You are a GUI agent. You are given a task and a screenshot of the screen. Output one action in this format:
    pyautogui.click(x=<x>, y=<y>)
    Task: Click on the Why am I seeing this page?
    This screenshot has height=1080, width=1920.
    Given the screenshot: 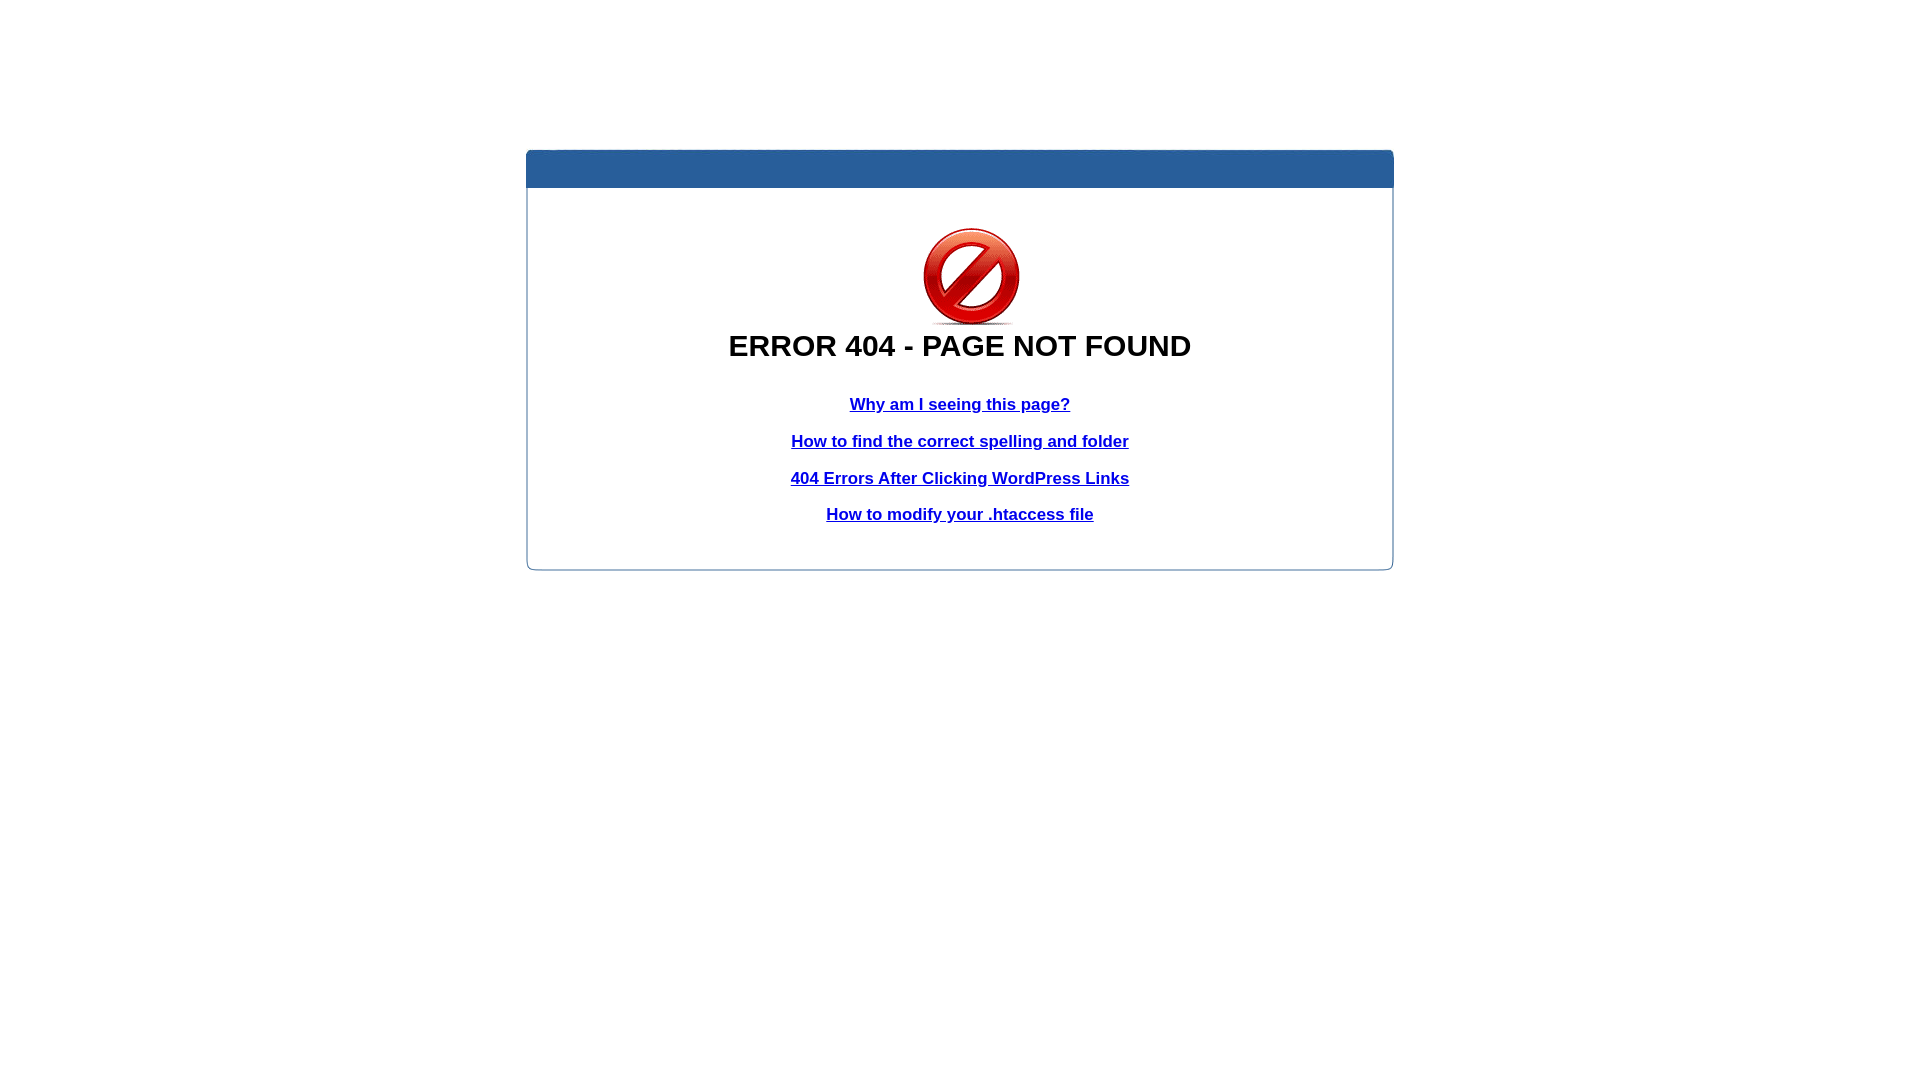 What is the action you would take?
    pyautogui.click(x=960, y=404)
    